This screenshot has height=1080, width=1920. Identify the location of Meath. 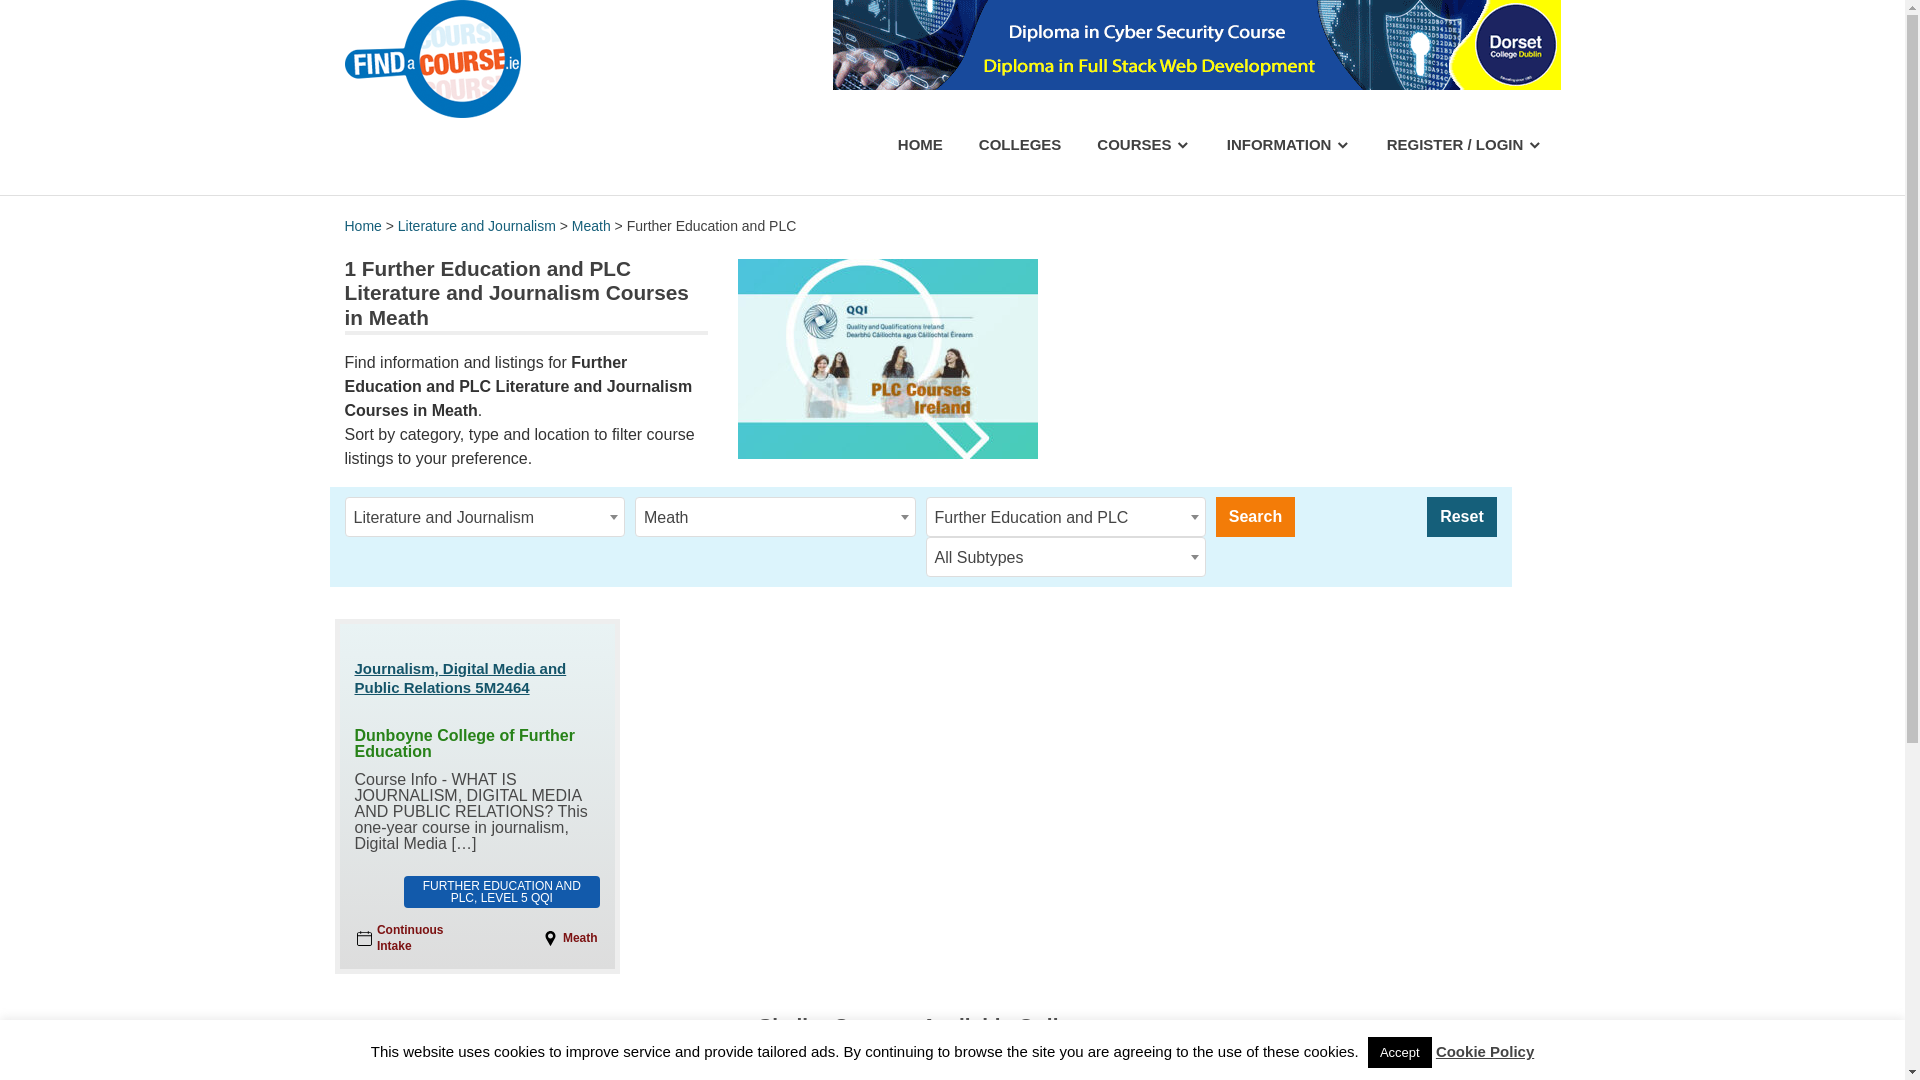
(775, 517).